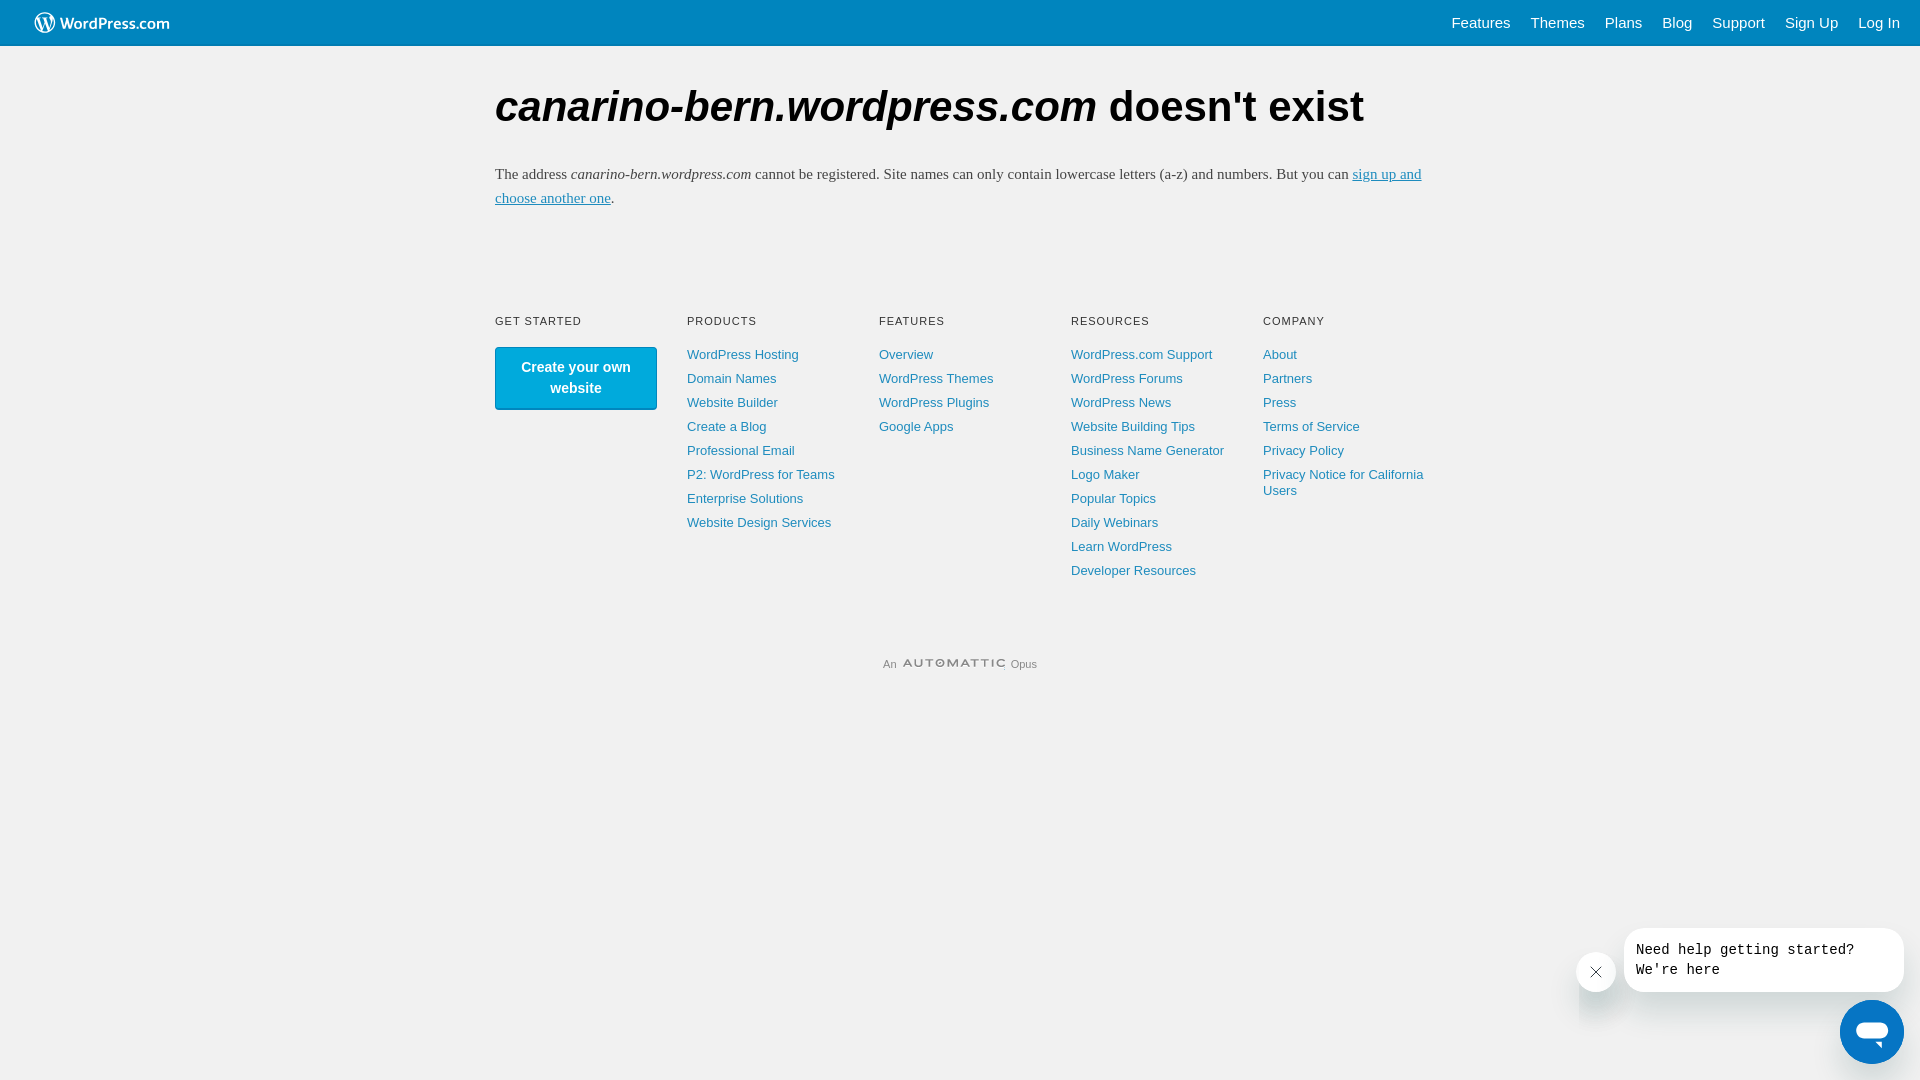  I want to click on Support, so click(1738, 23).